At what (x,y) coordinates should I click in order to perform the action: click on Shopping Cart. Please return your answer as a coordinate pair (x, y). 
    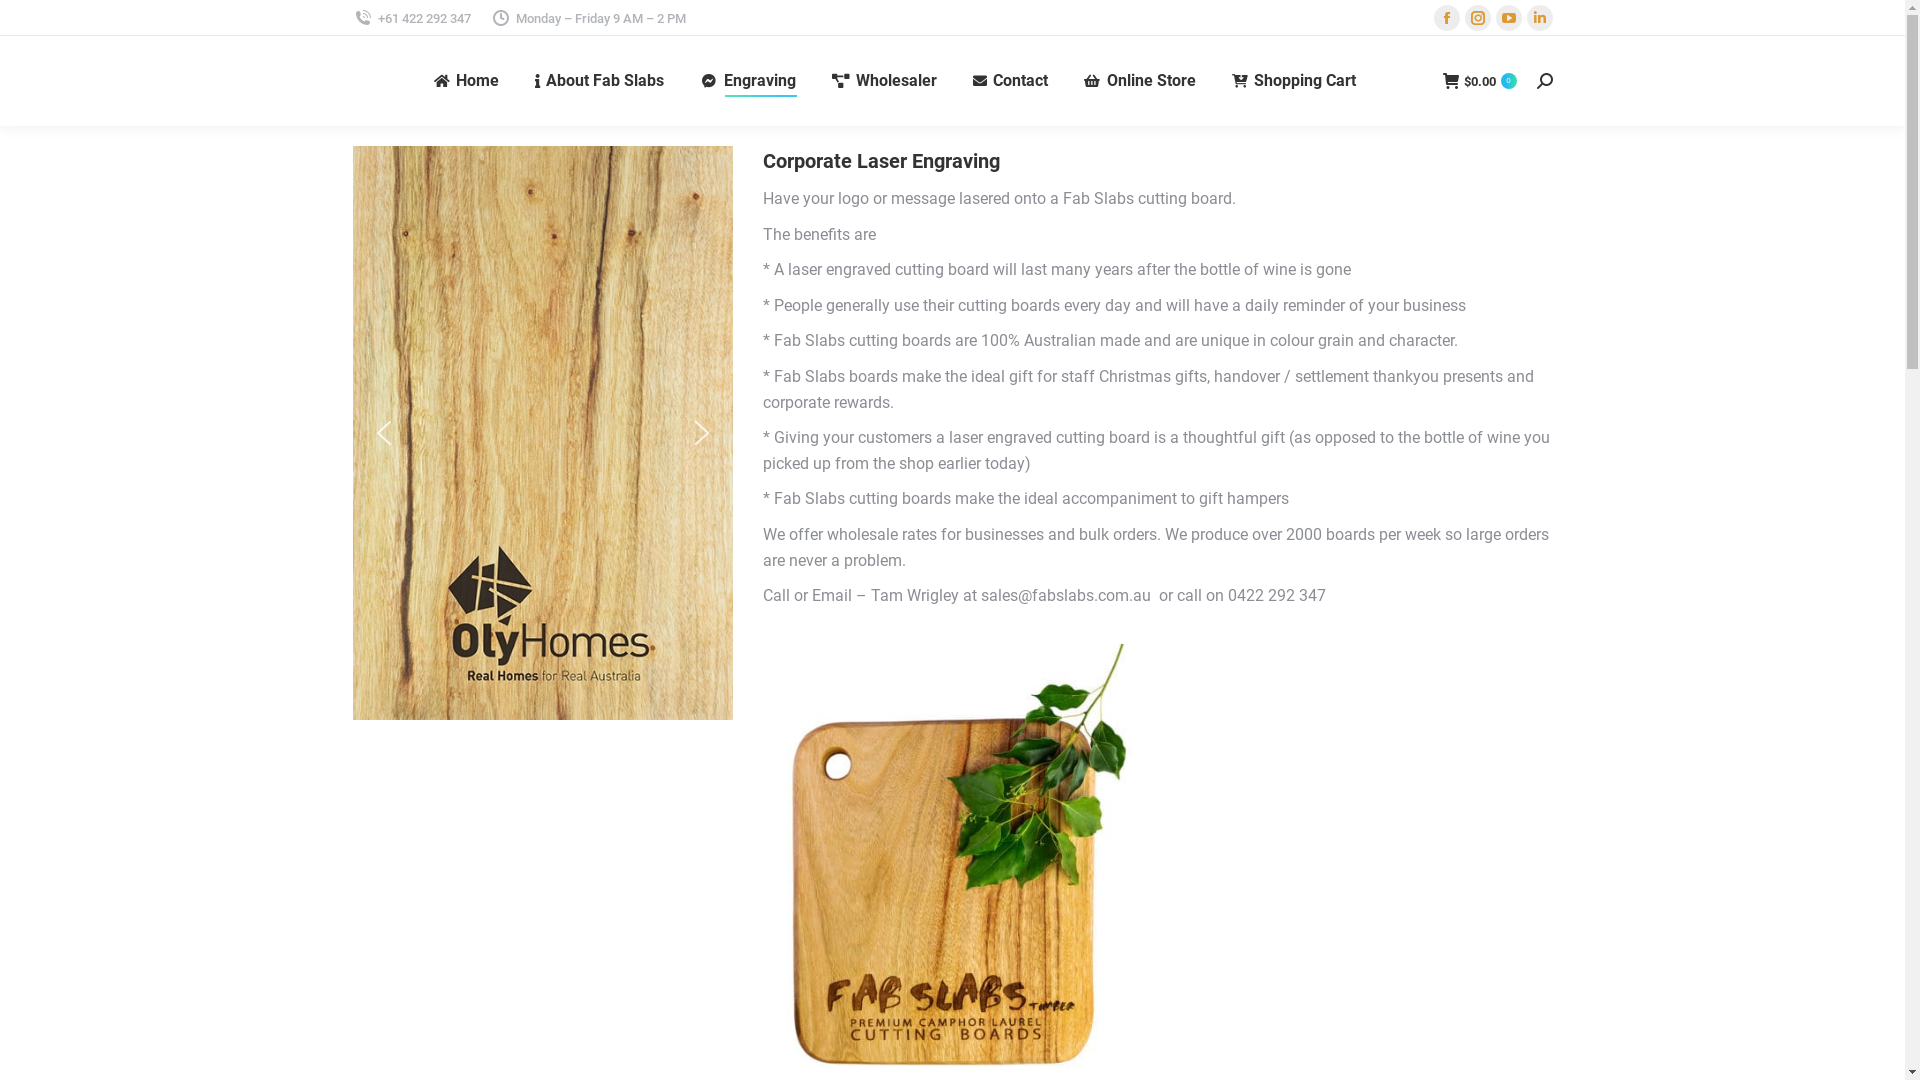
    Looking at the image, I should click on (1294, 81).